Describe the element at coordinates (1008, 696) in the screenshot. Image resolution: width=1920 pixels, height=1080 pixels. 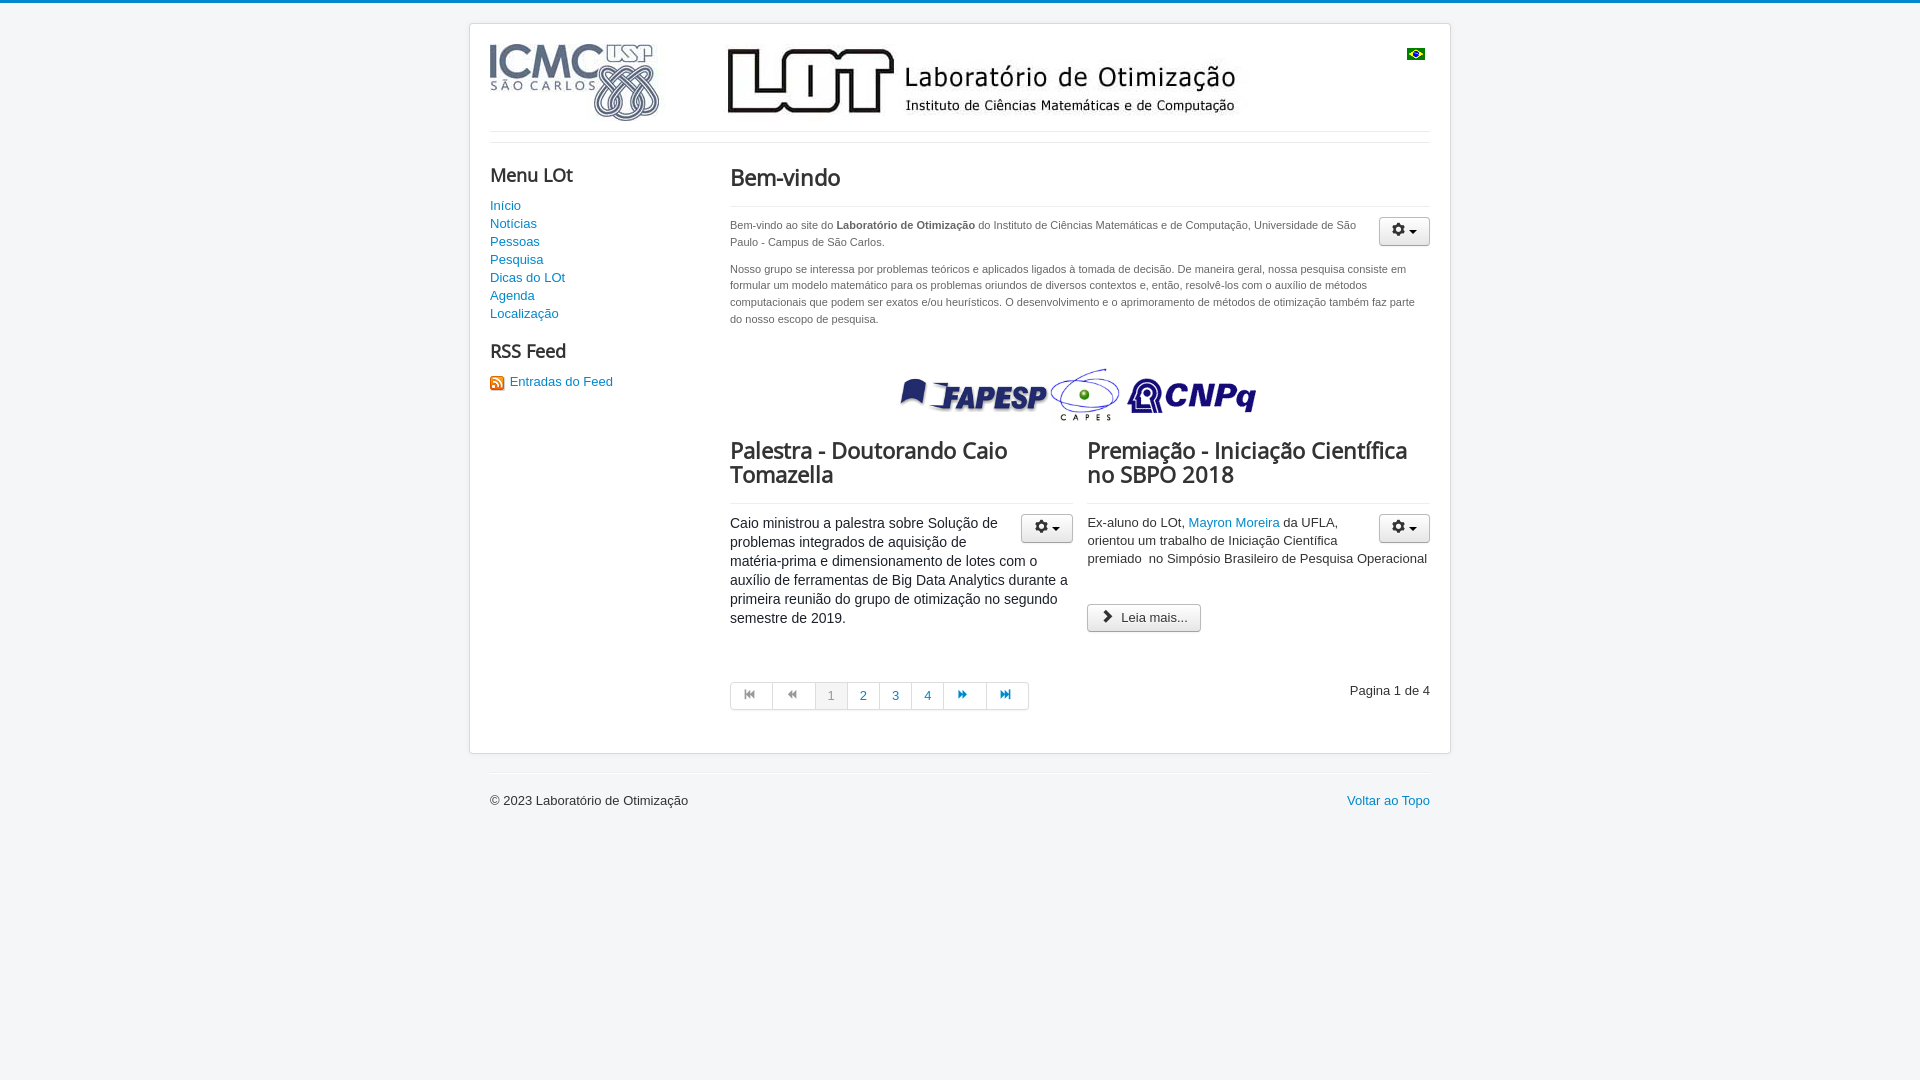
I see `Fim` at that location.